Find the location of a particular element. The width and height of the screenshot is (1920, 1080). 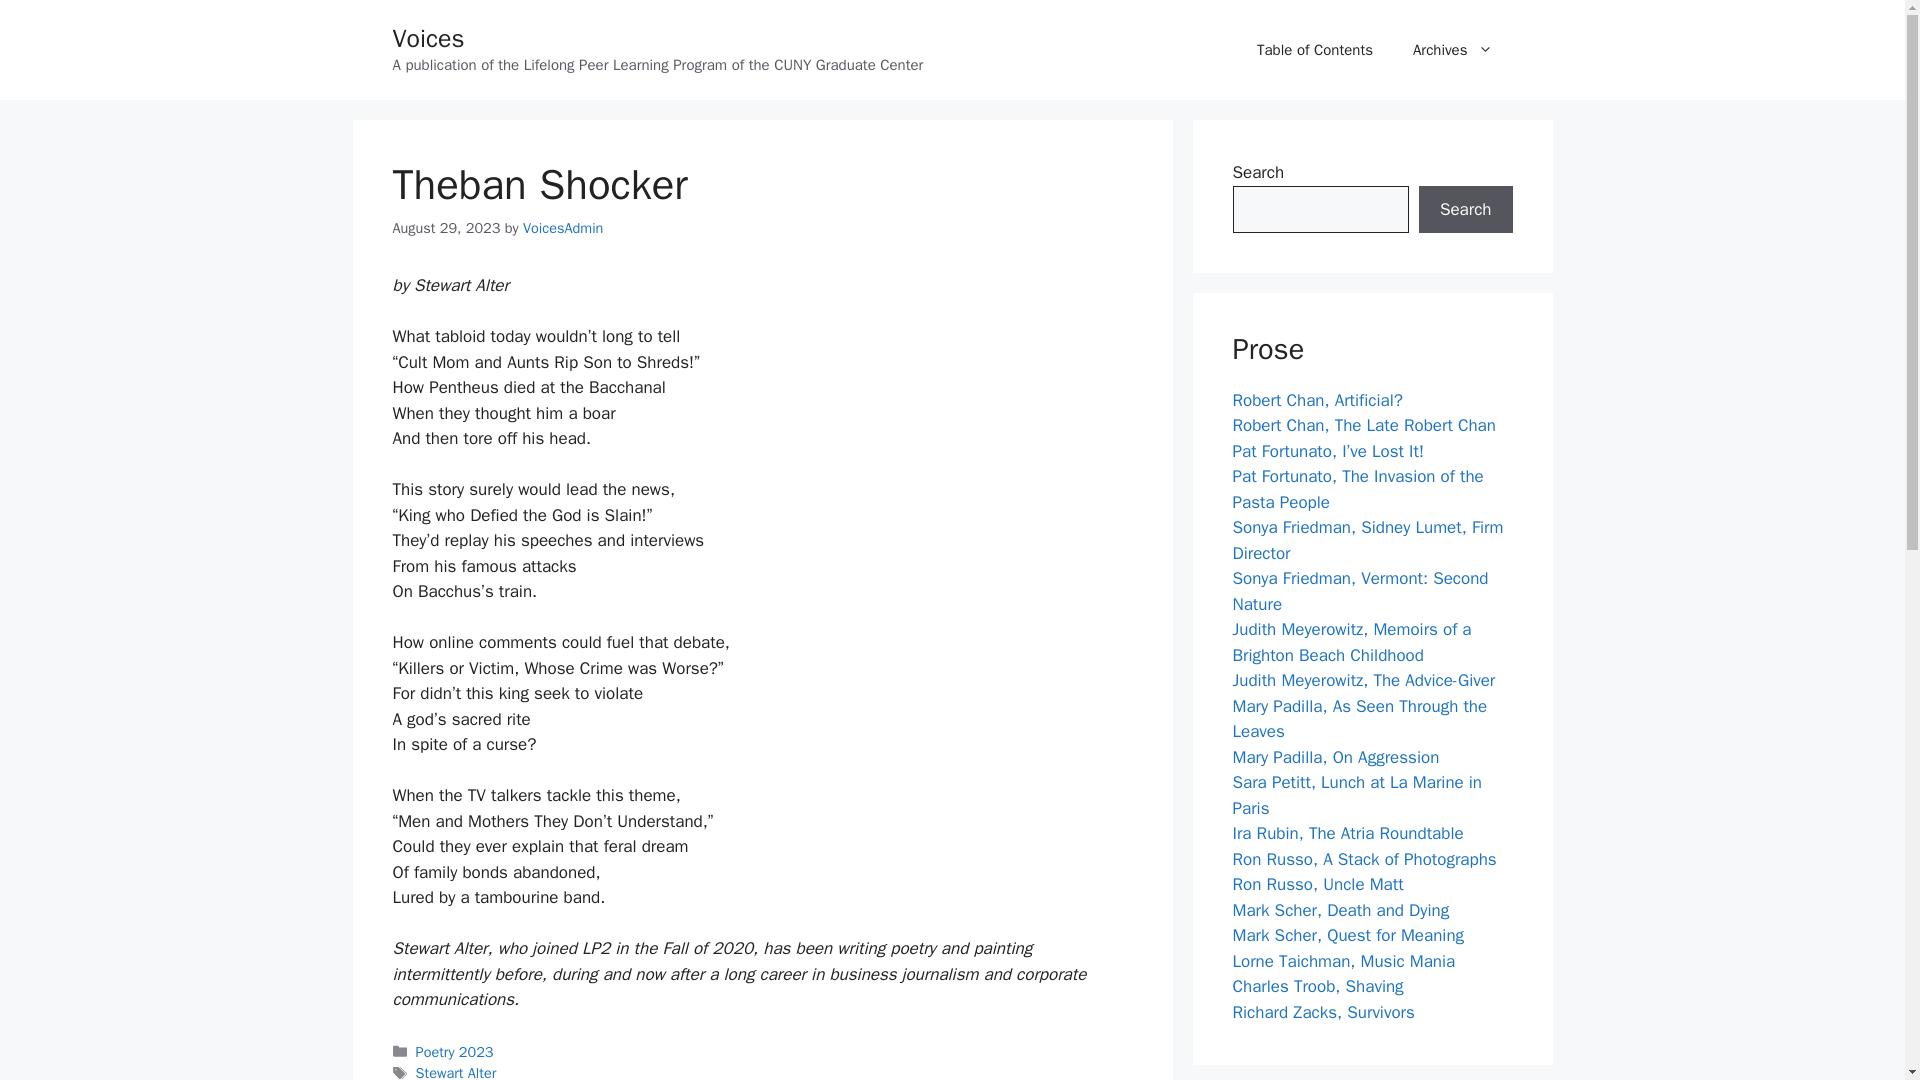

Ira Rubin, The Atria Roundtable is located at coordinates (1348, 832).